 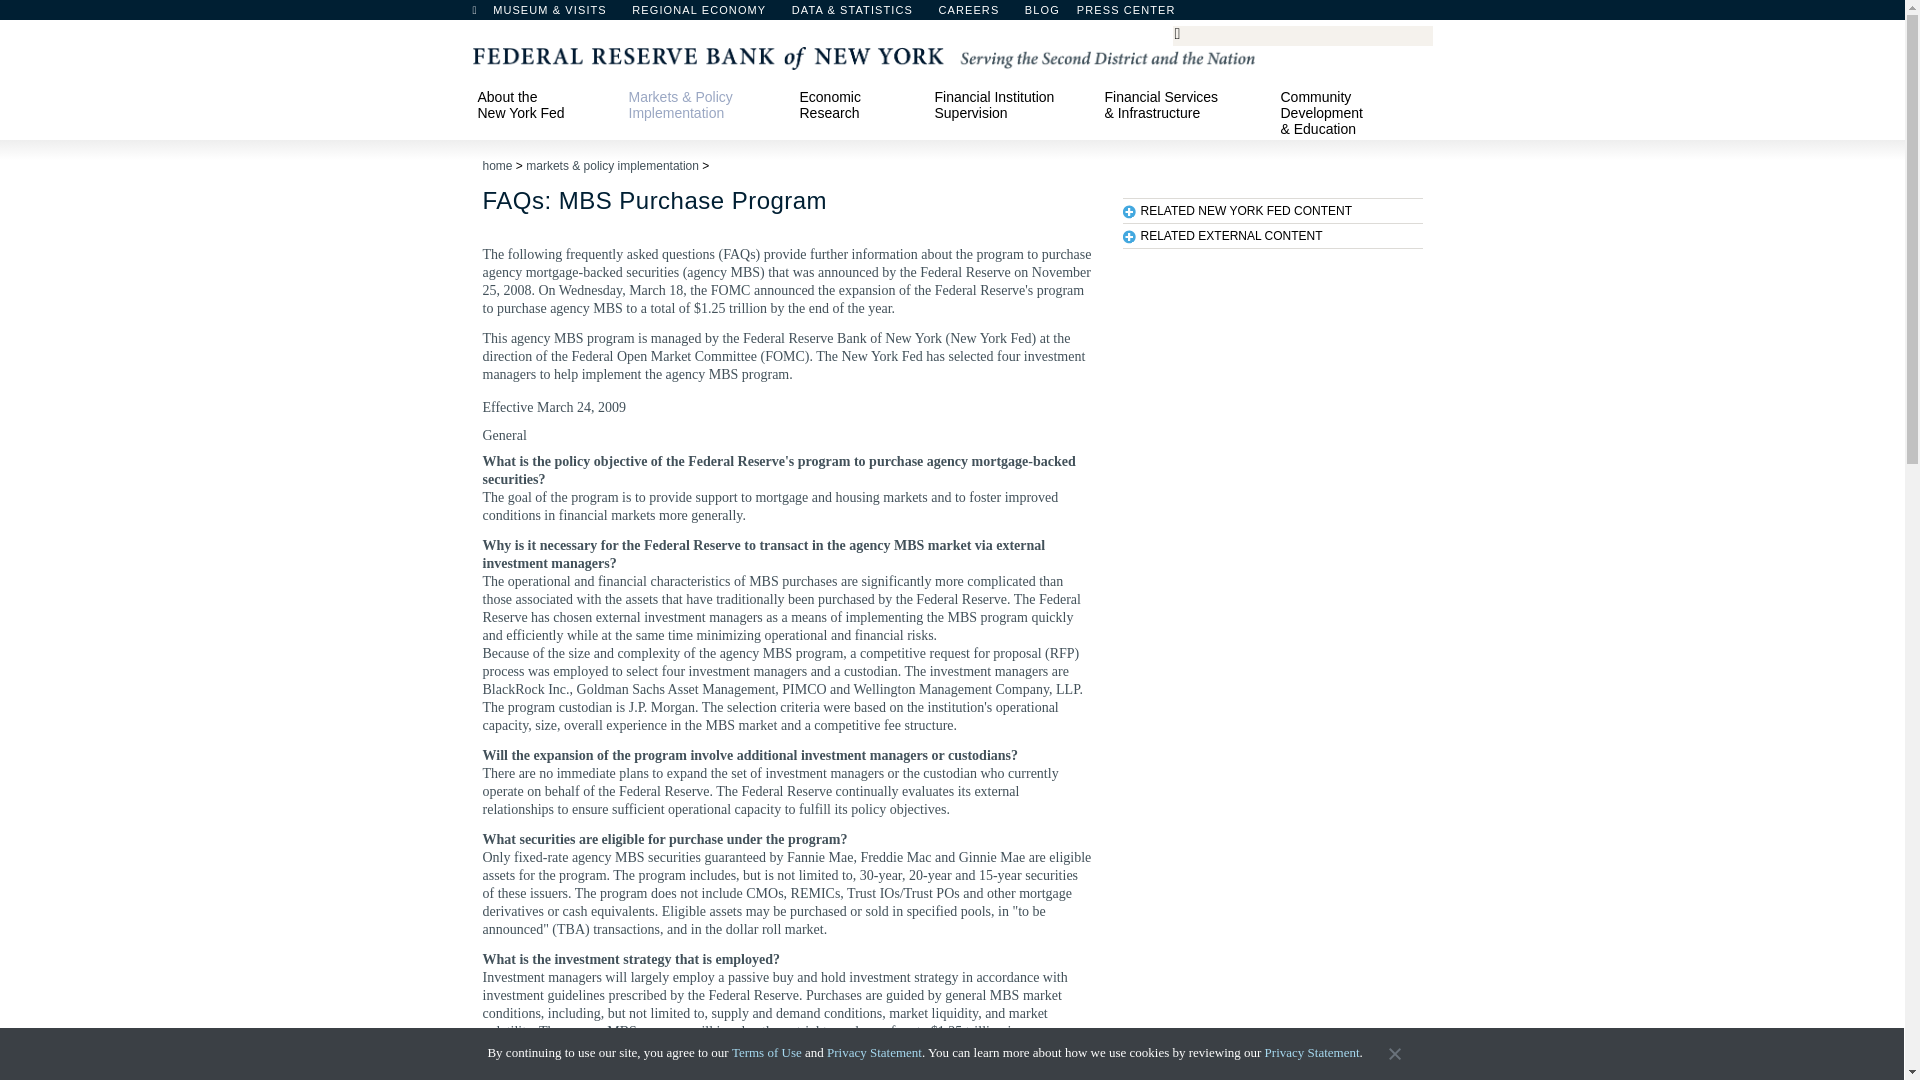 What do you see at coordinates (1299, 34) in the screenshot?
I see `Search Box` at bounding box center [1299, 34].